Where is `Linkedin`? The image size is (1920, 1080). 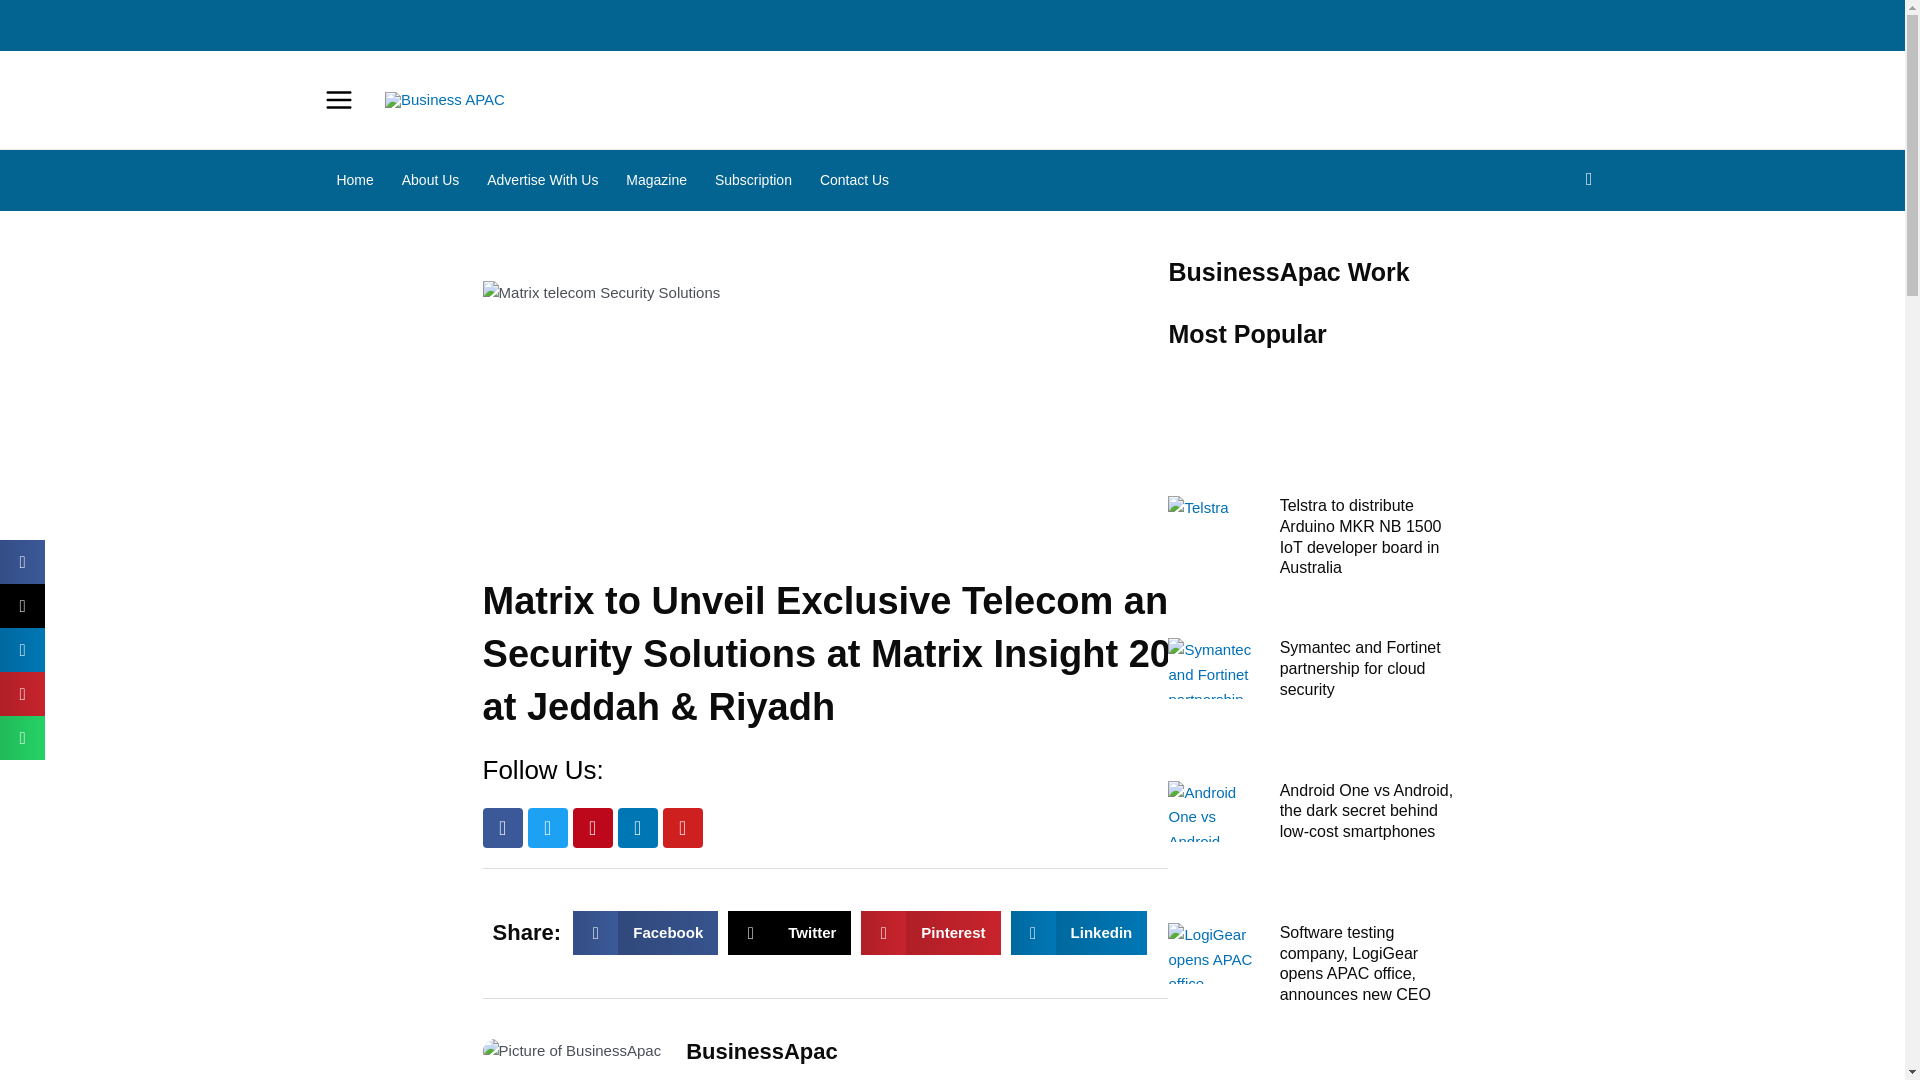 Linkedin is located at coordinates (542, 180).